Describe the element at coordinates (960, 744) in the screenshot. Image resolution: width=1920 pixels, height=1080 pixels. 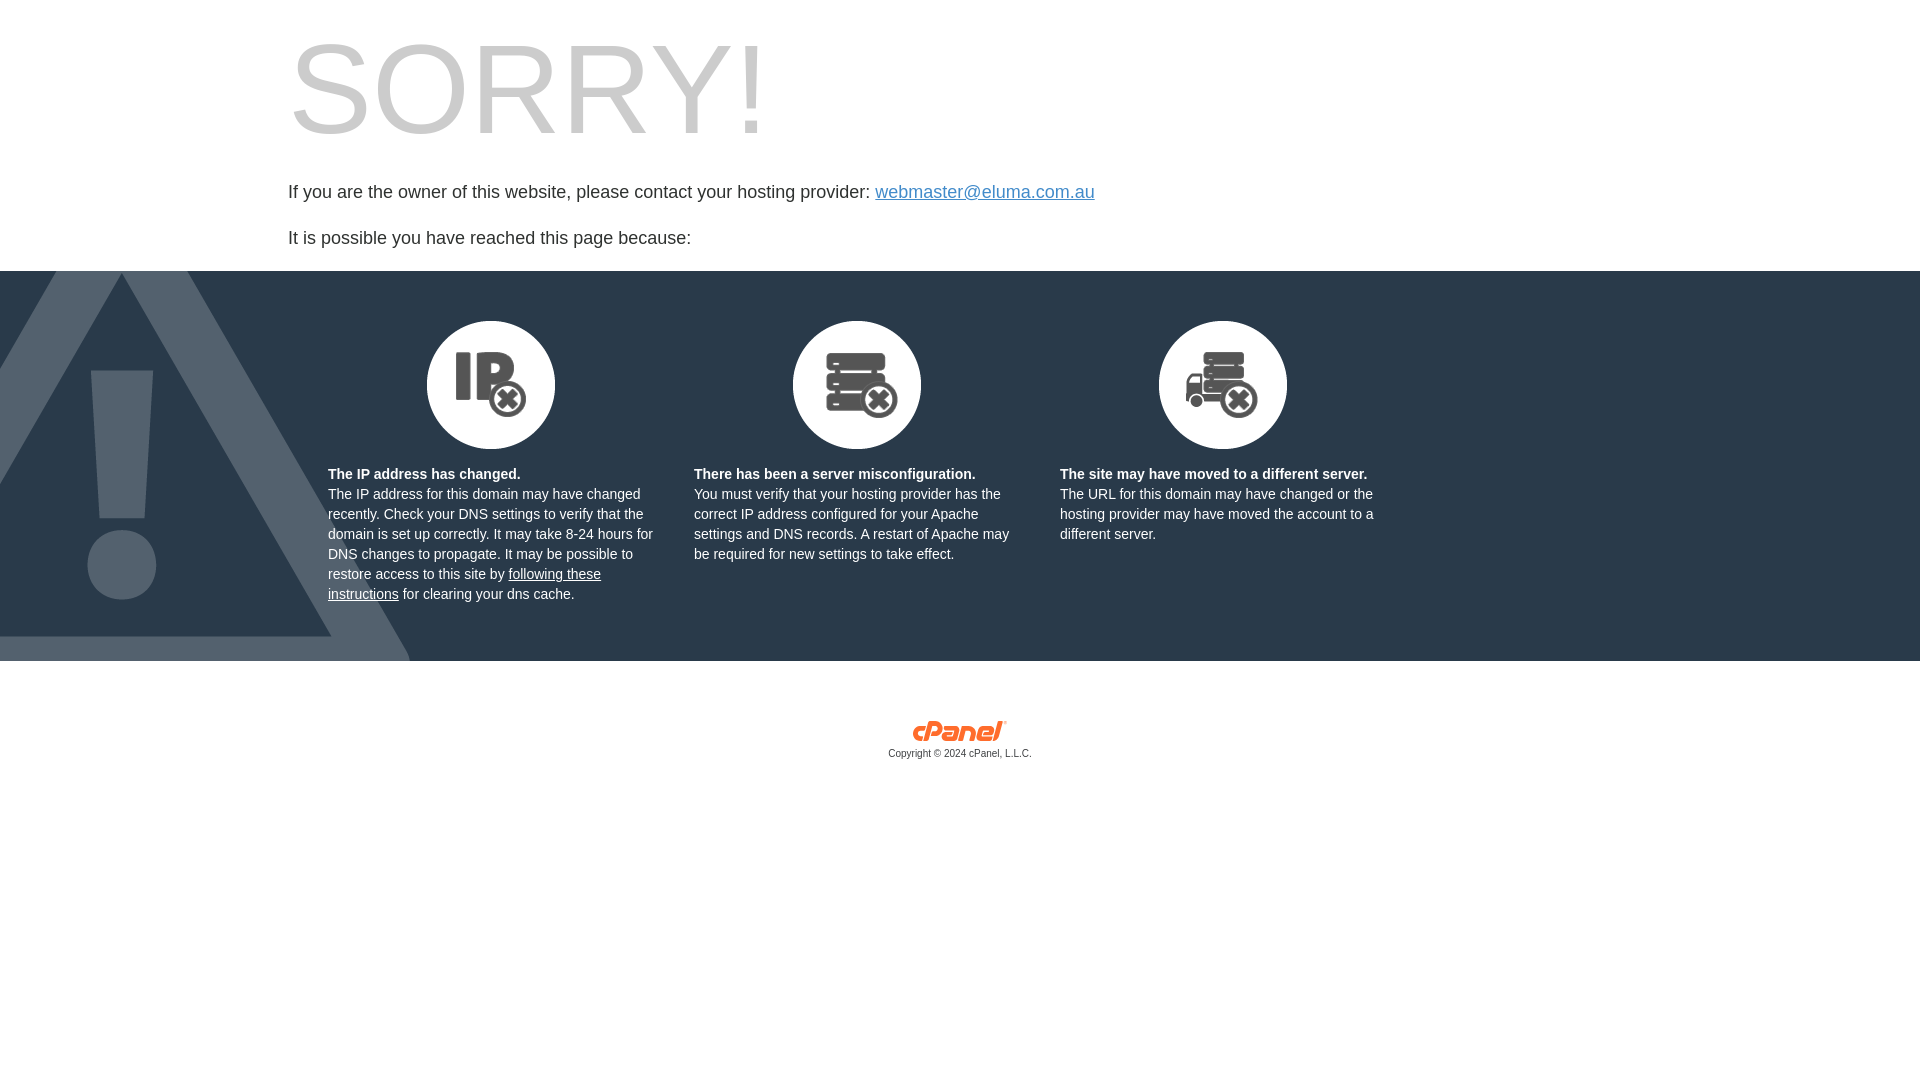
I see `cPanel, L.L.C.` at that location.